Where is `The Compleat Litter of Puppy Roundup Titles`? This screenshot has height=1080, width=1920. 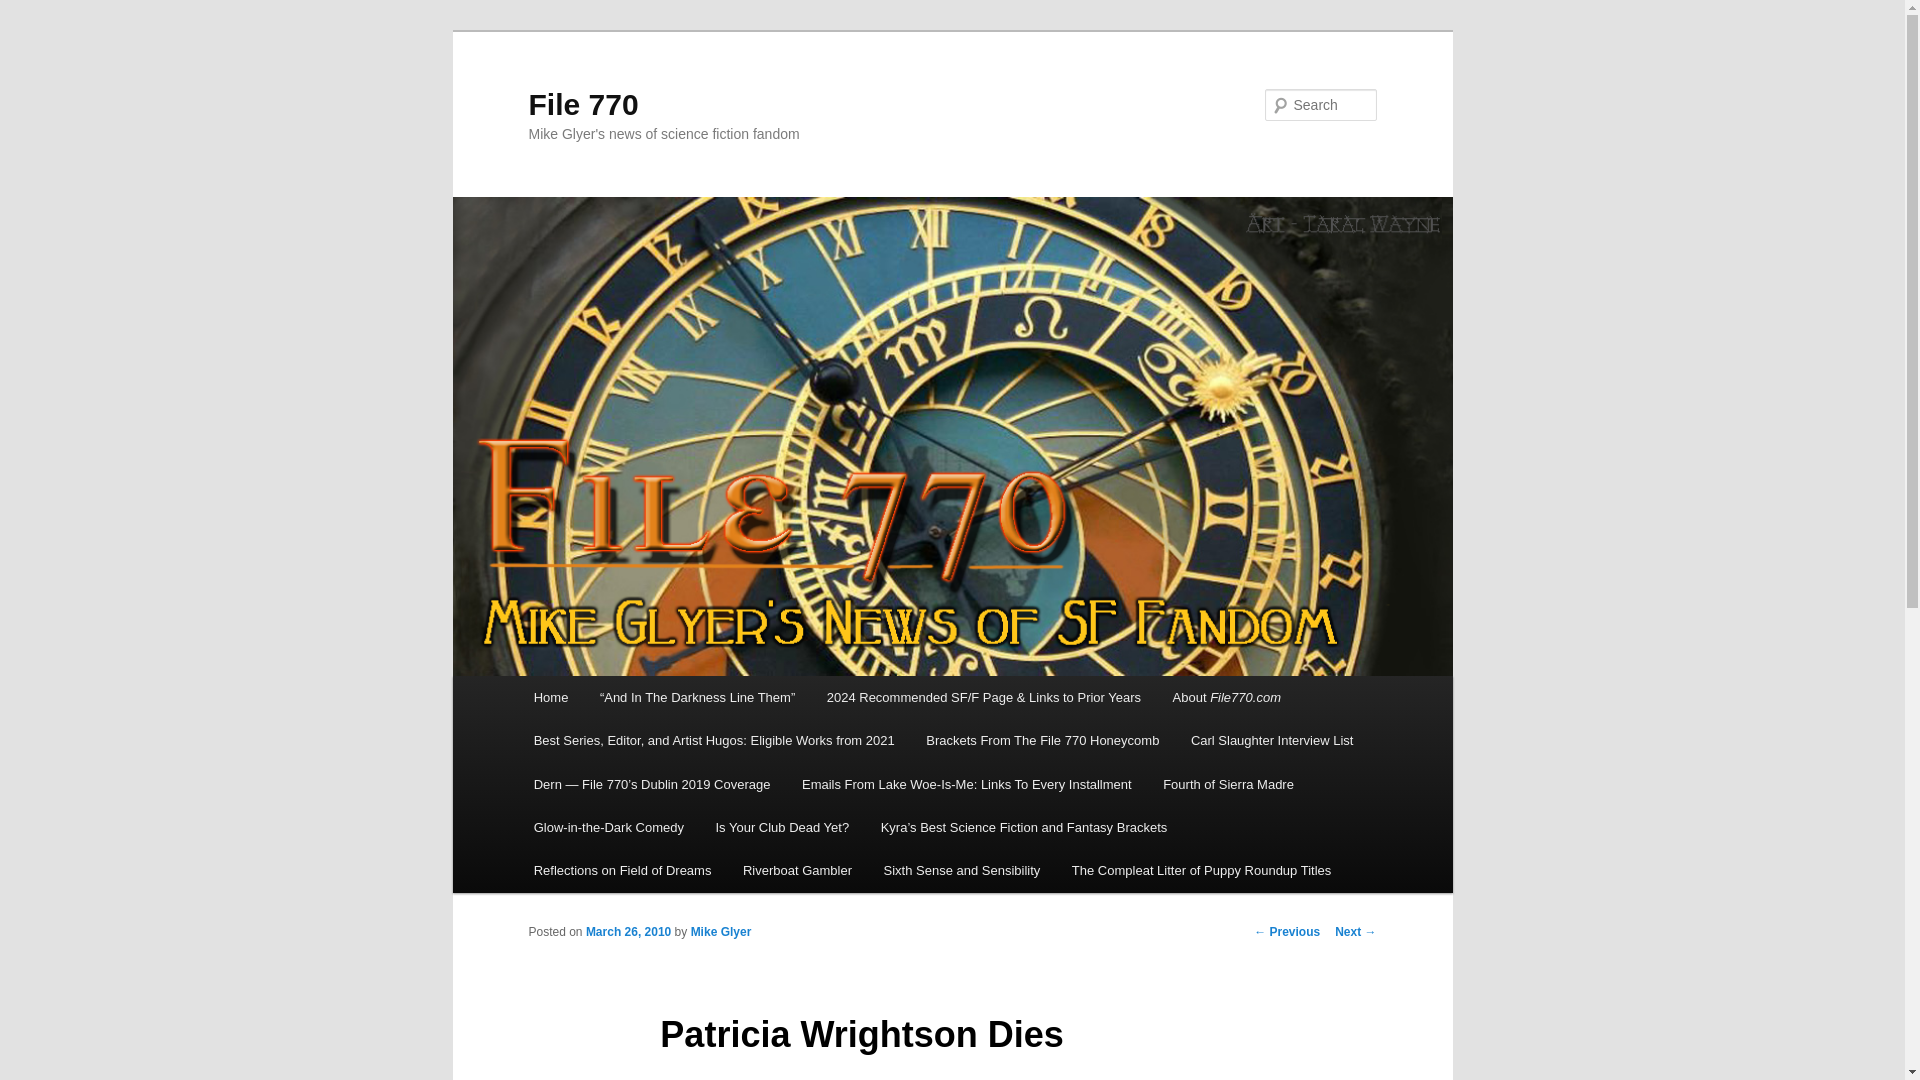 The Compleat Litter of Puppy Roundup Titles is located at coordinates (1202, 870).